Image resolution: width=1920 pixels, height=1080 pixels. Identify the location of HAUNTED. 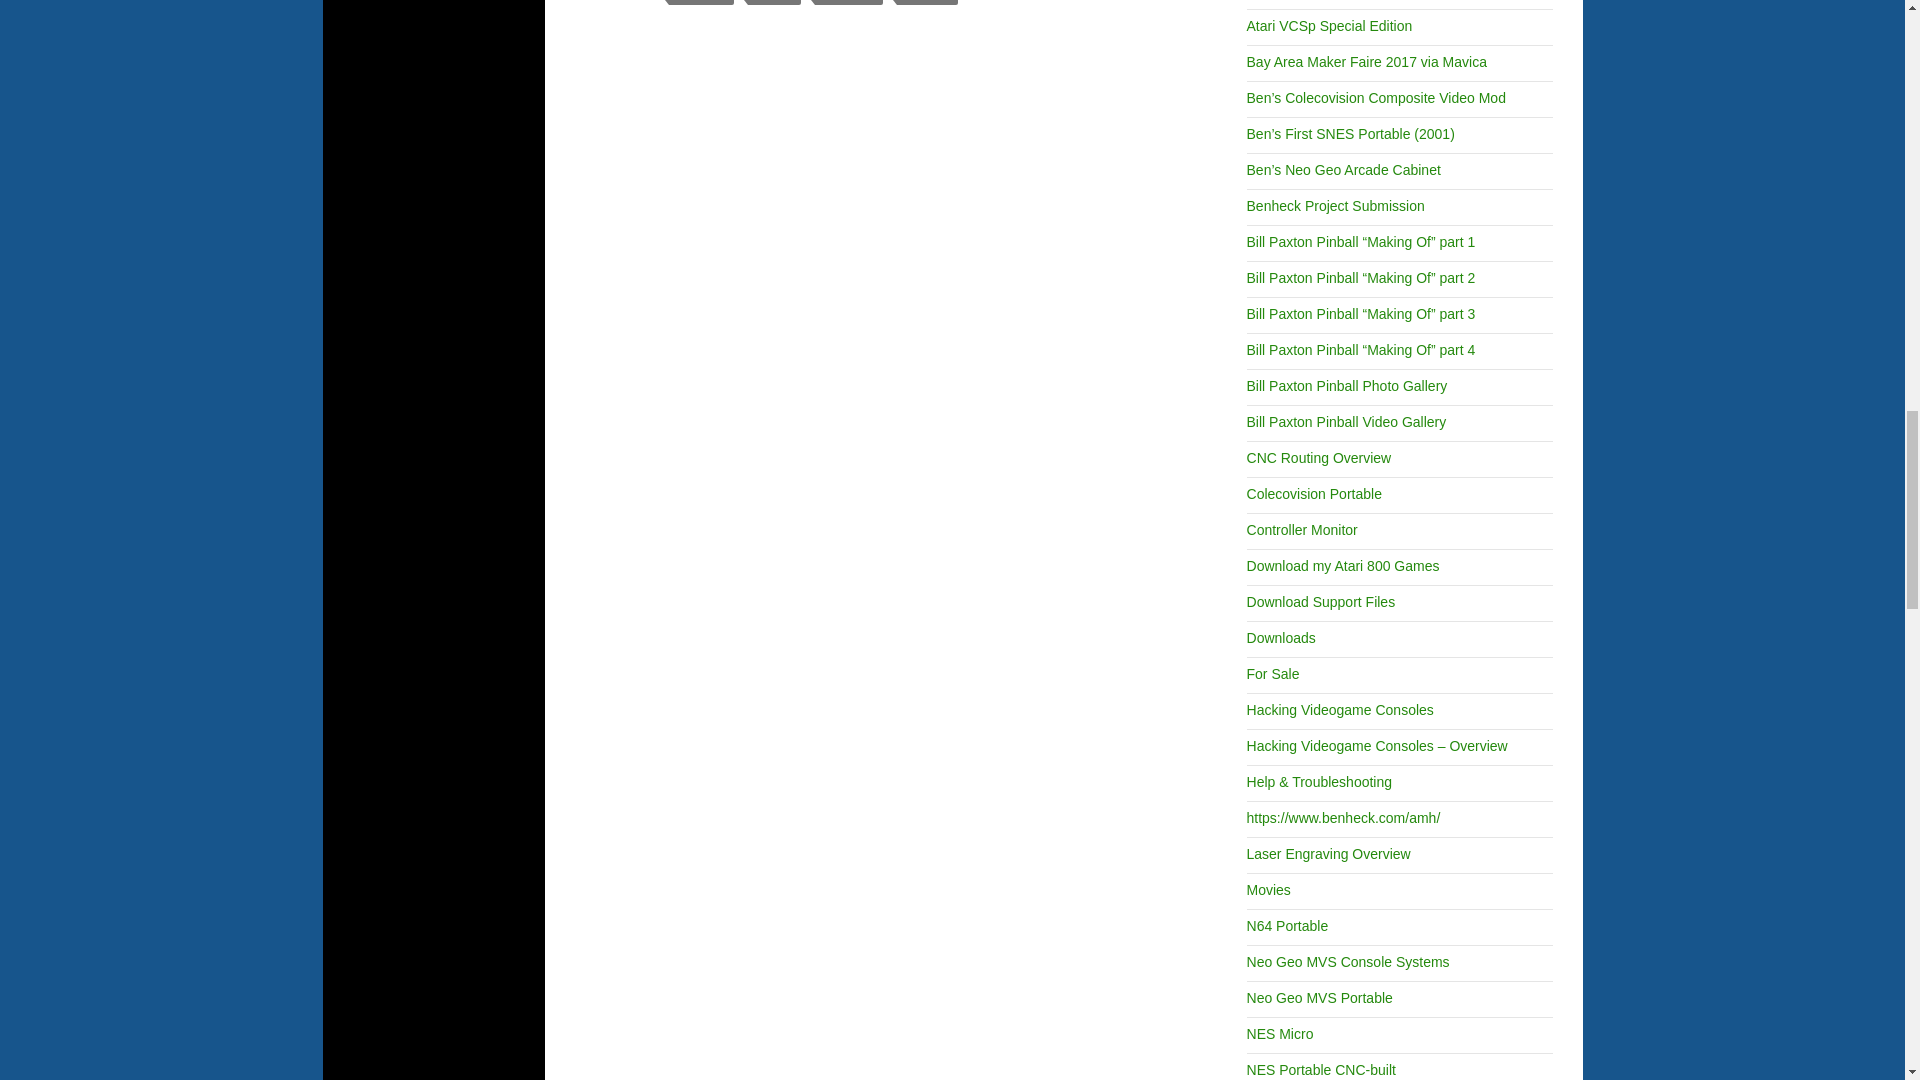
(848, 2).